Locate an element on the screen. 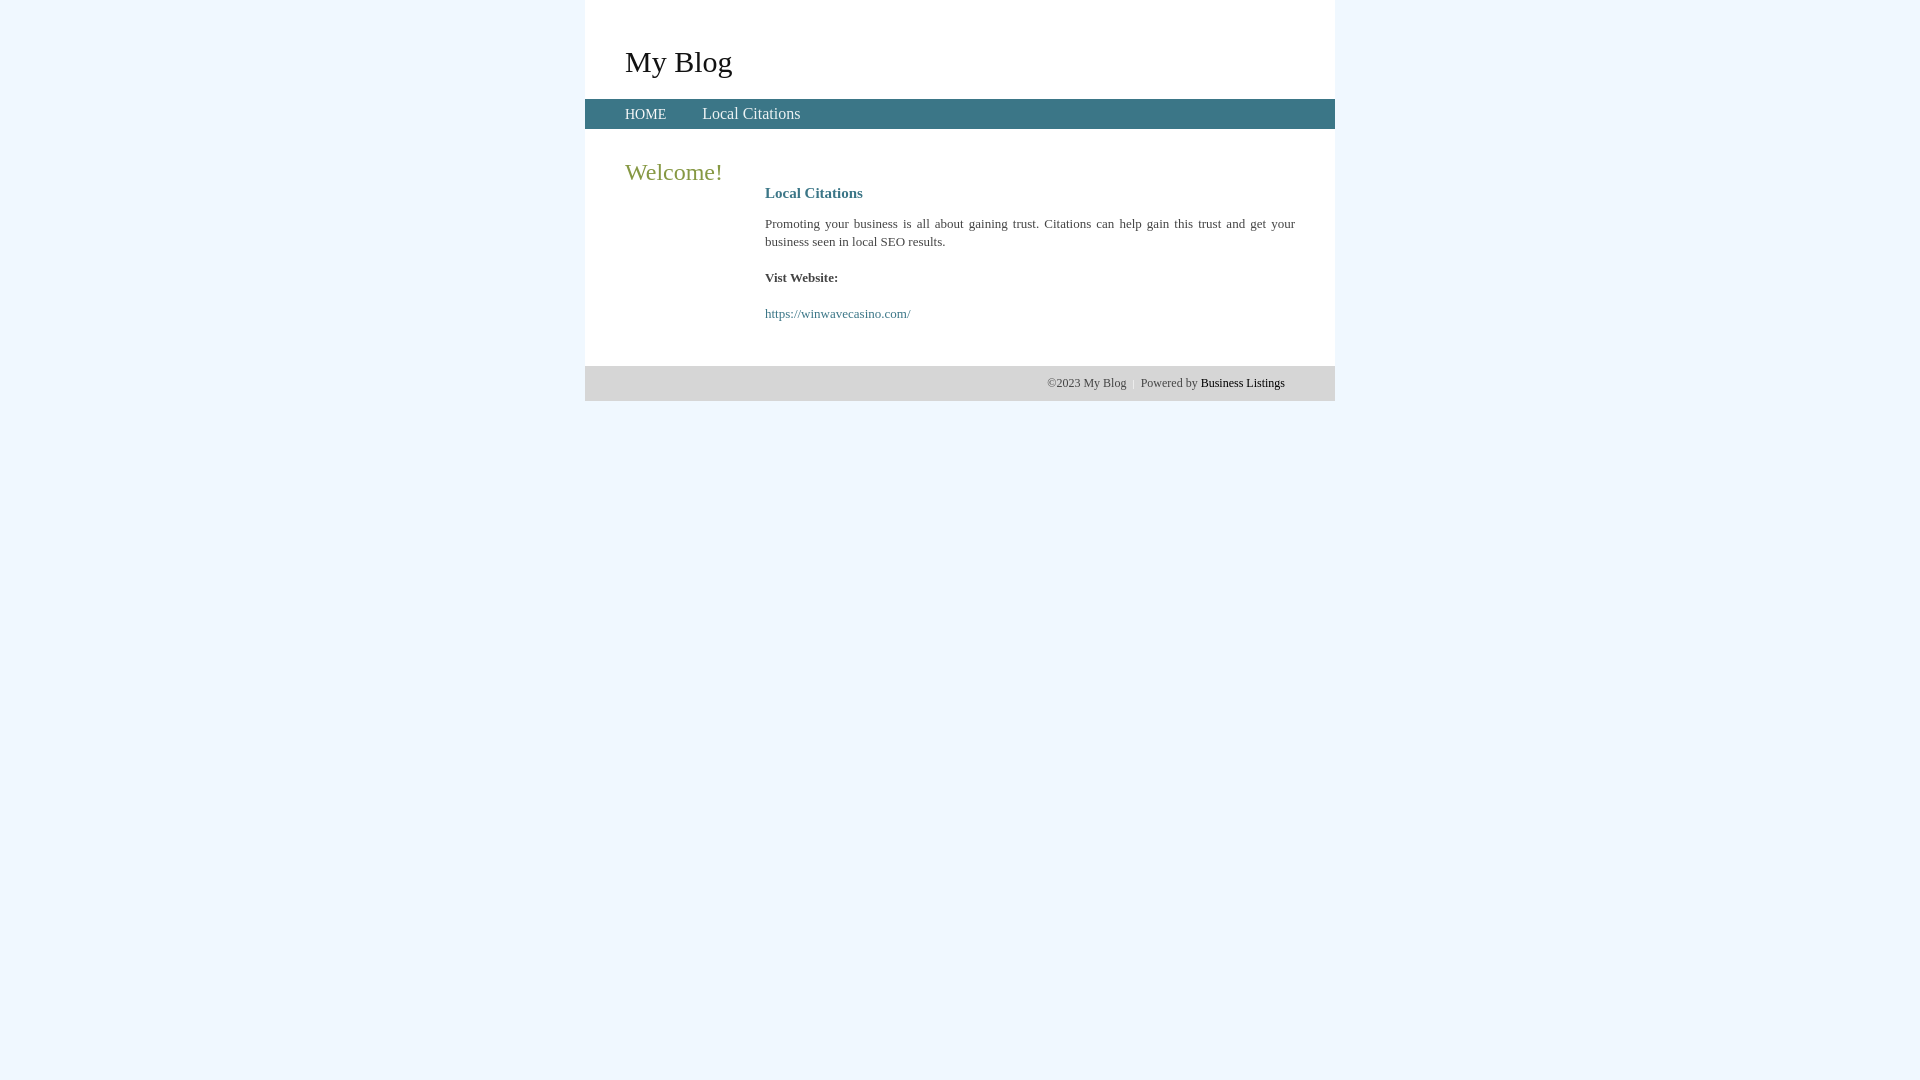 The width and height of the screenshot is (1920, 1080). https://winwavecasino.com/ is located at coordinates (838, 314).